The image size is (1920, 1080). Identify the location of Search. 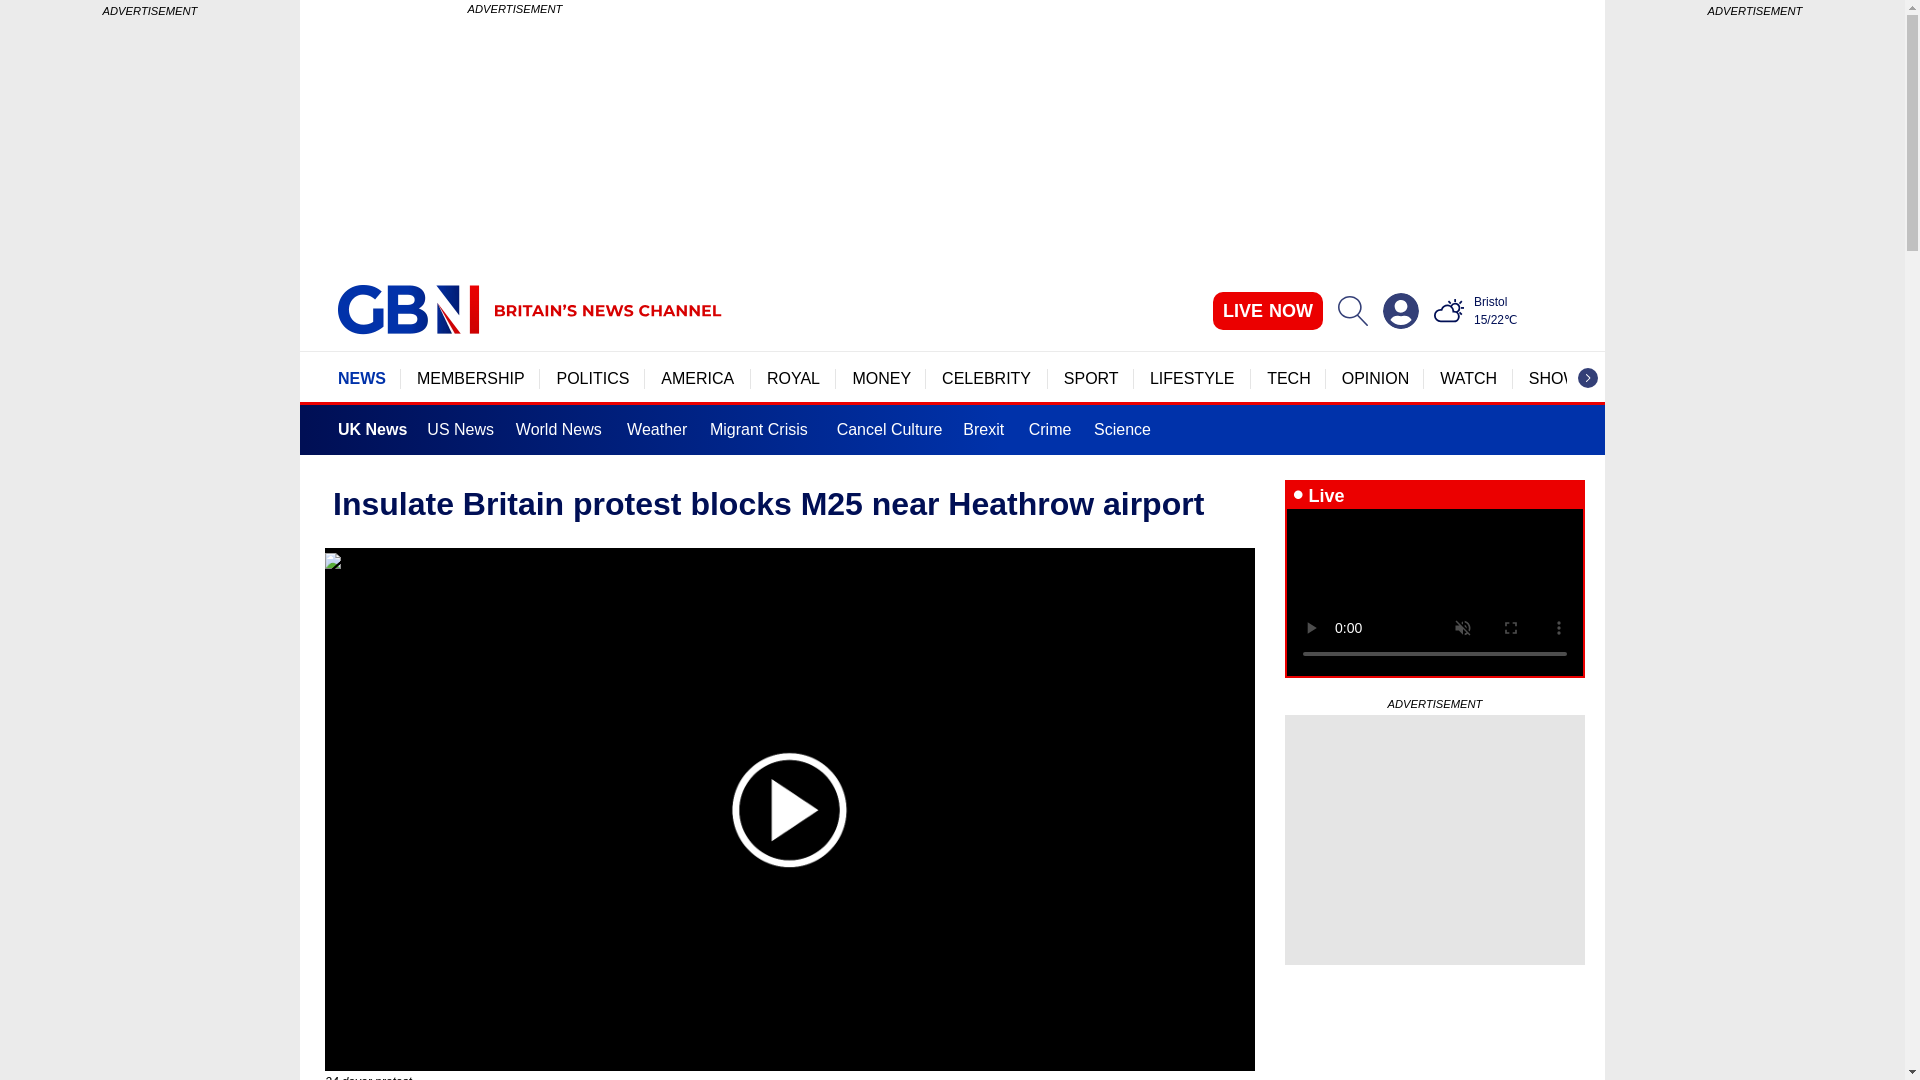
(1352, 310).